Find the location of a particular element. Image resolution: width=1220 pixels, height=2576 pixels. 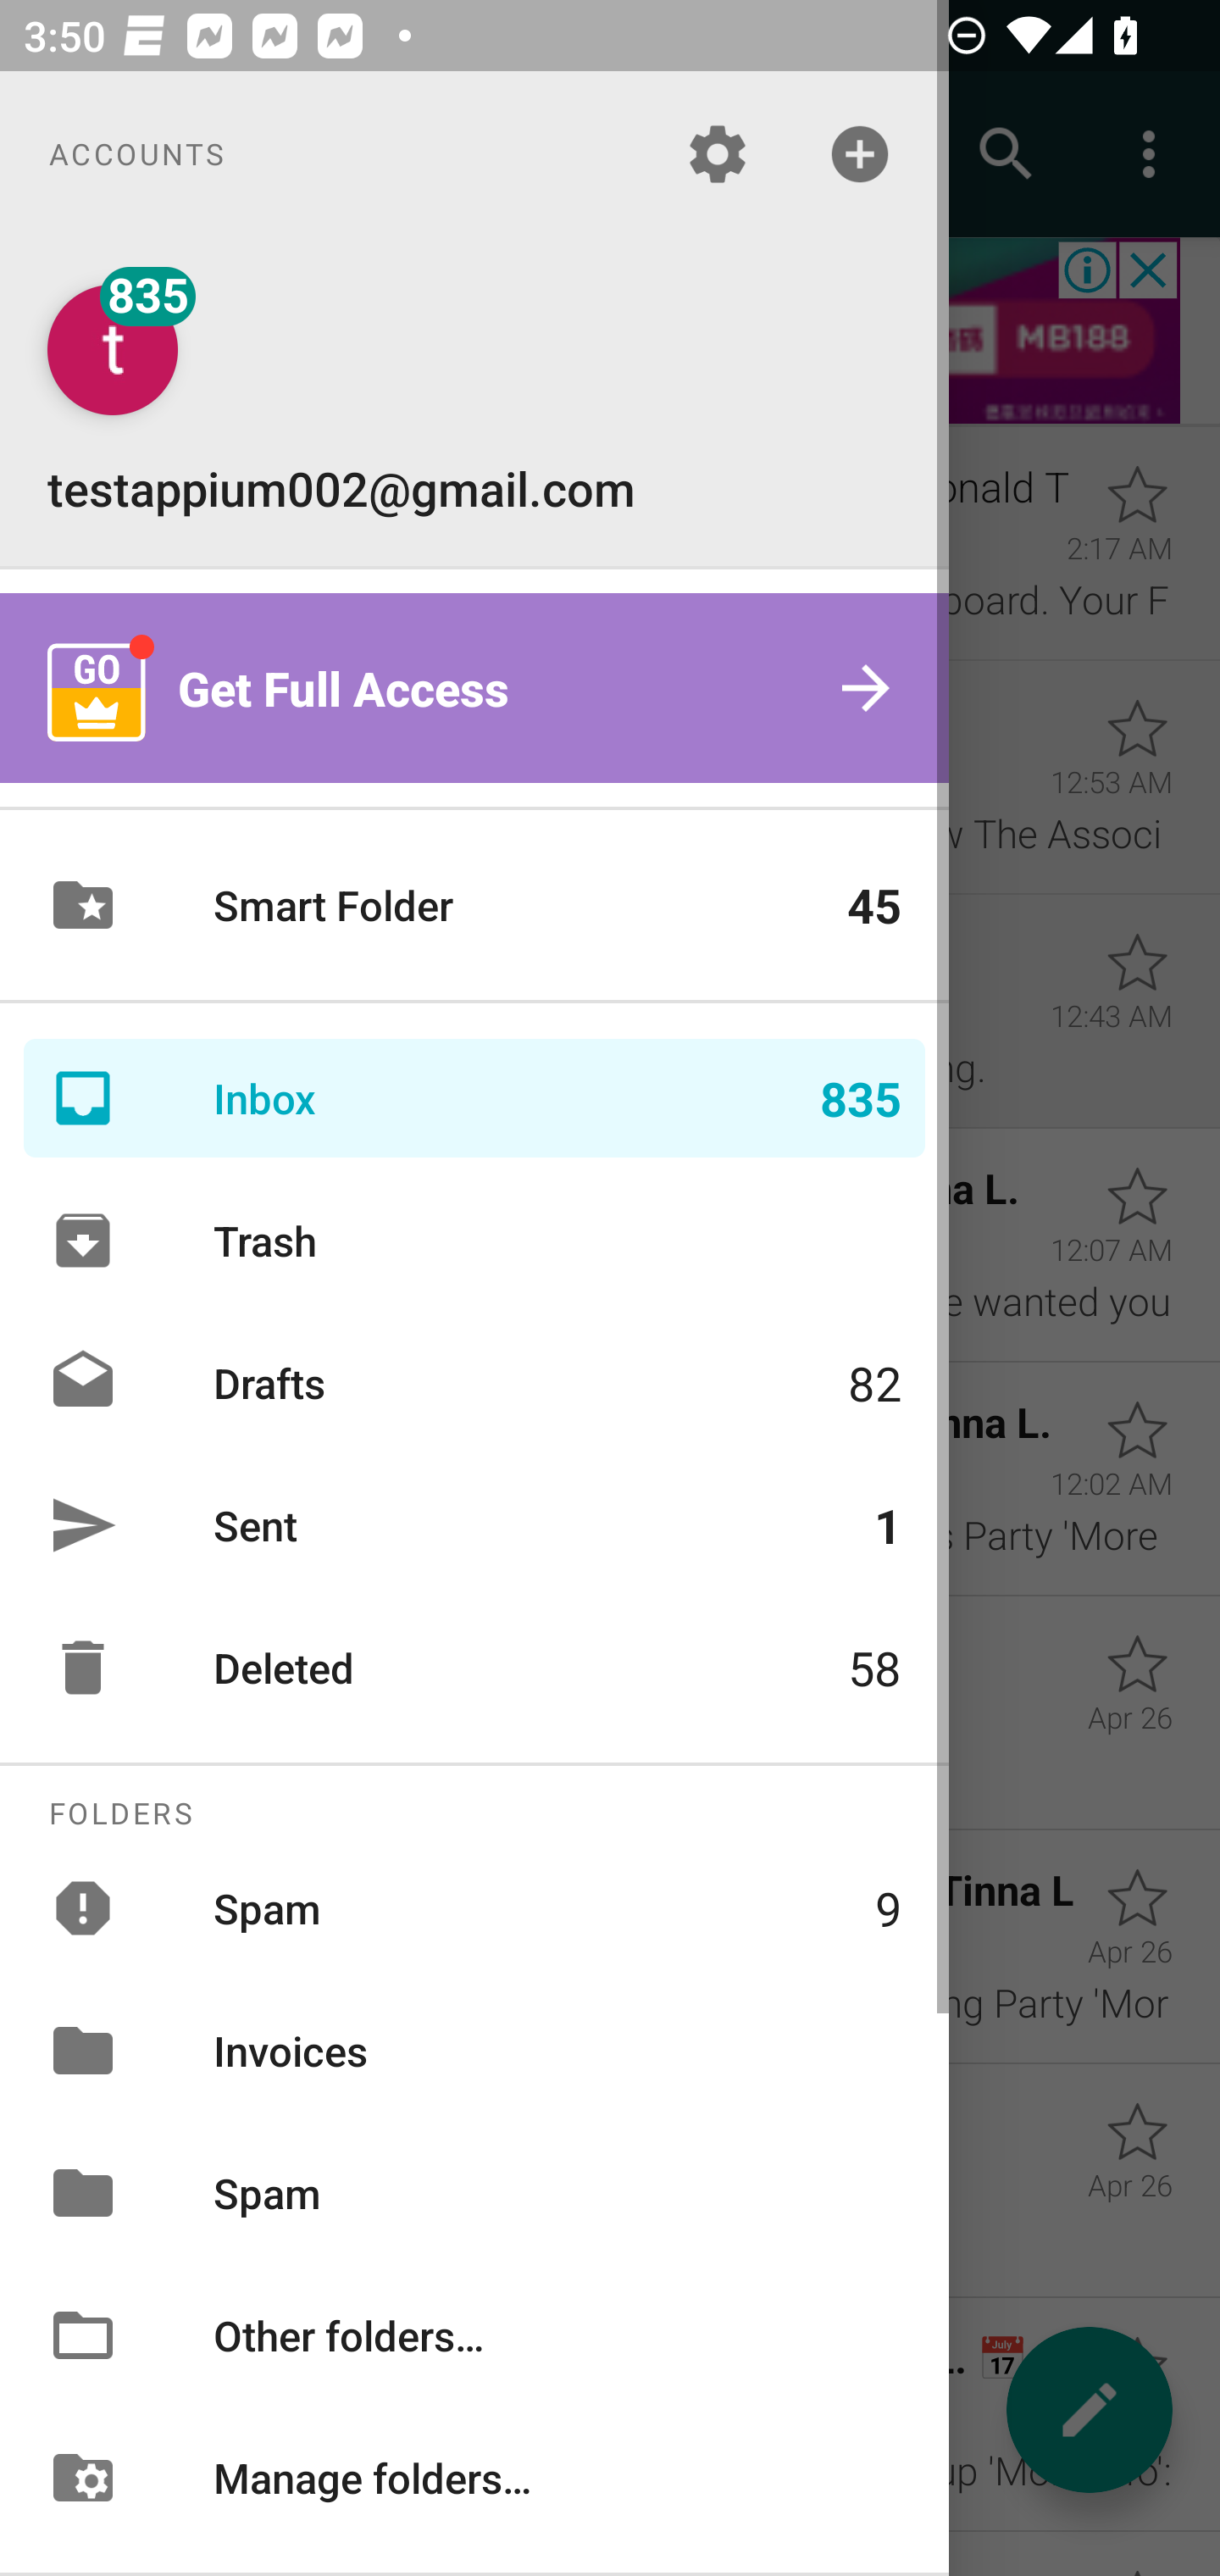

Inbox 835 is located at coordinates (474, 1098).